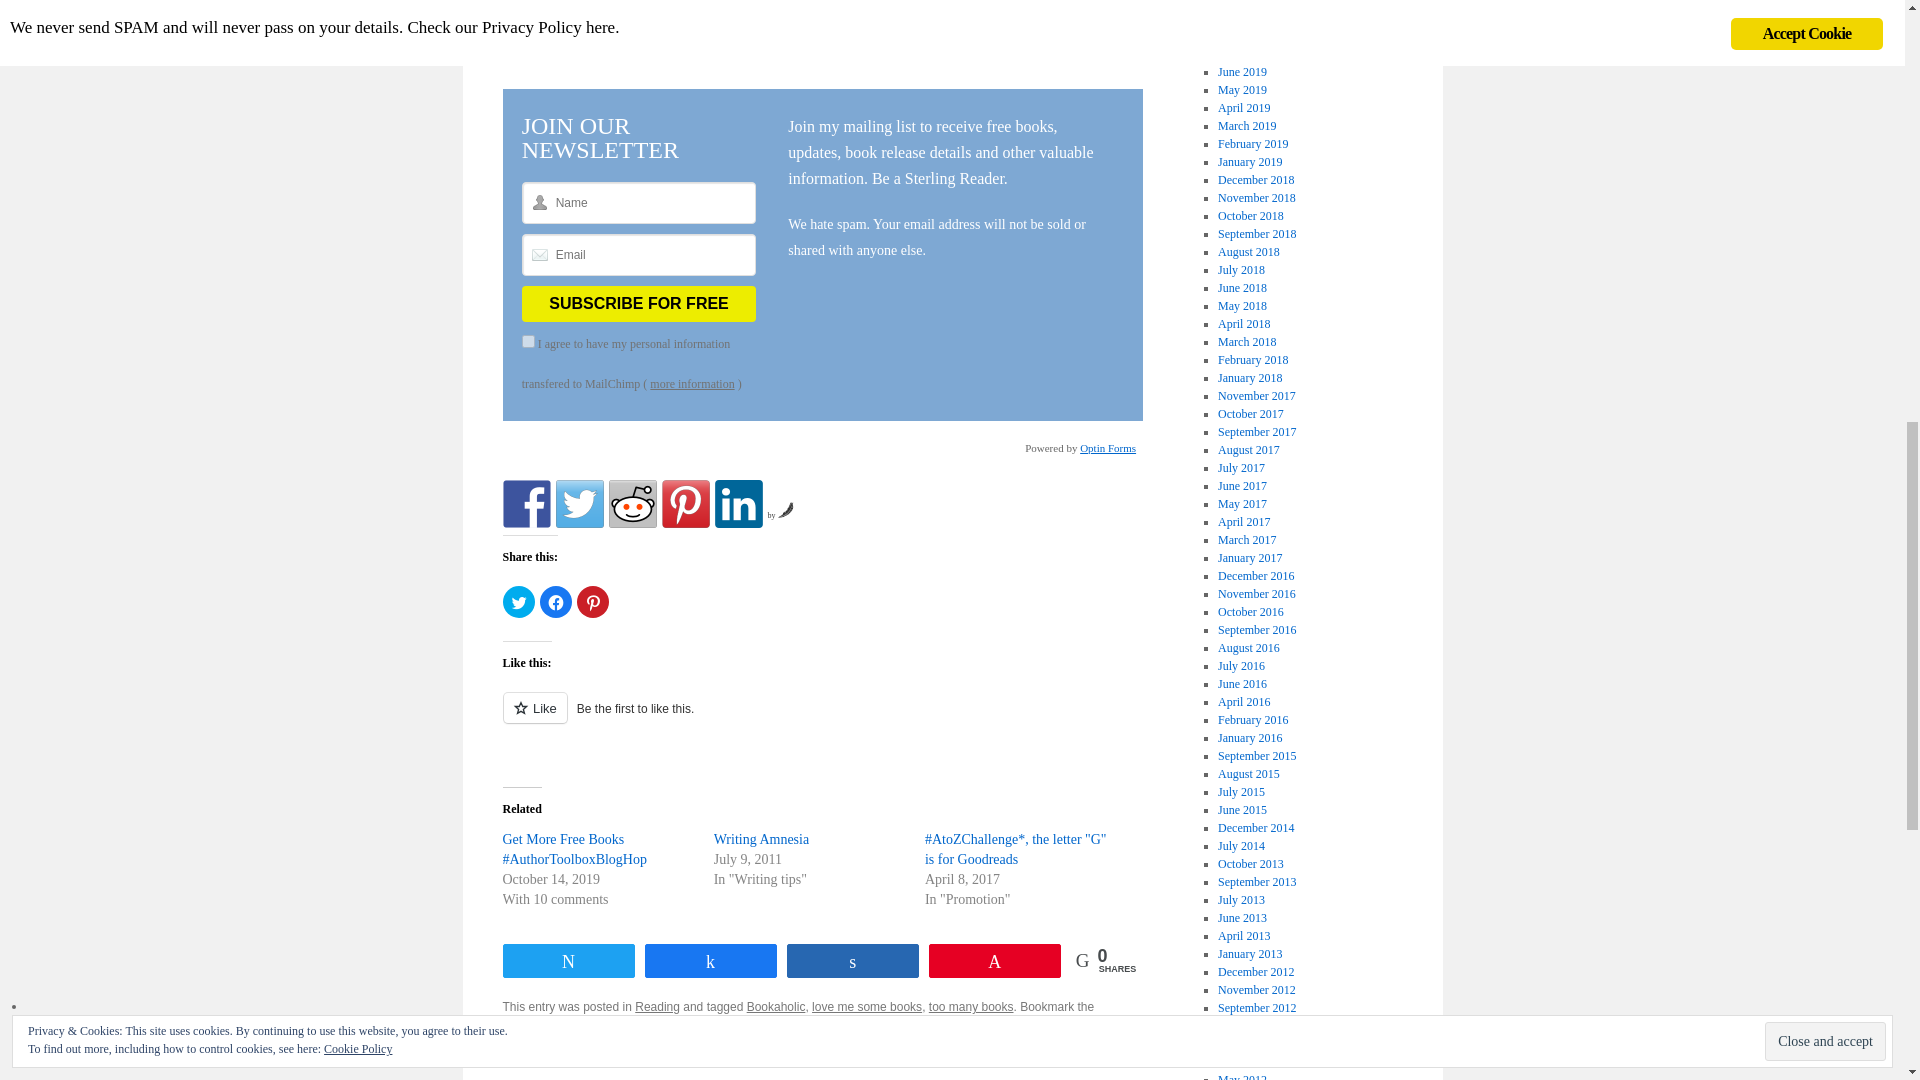  I want to click on Pin it with Pinterest, so click(686, 504).